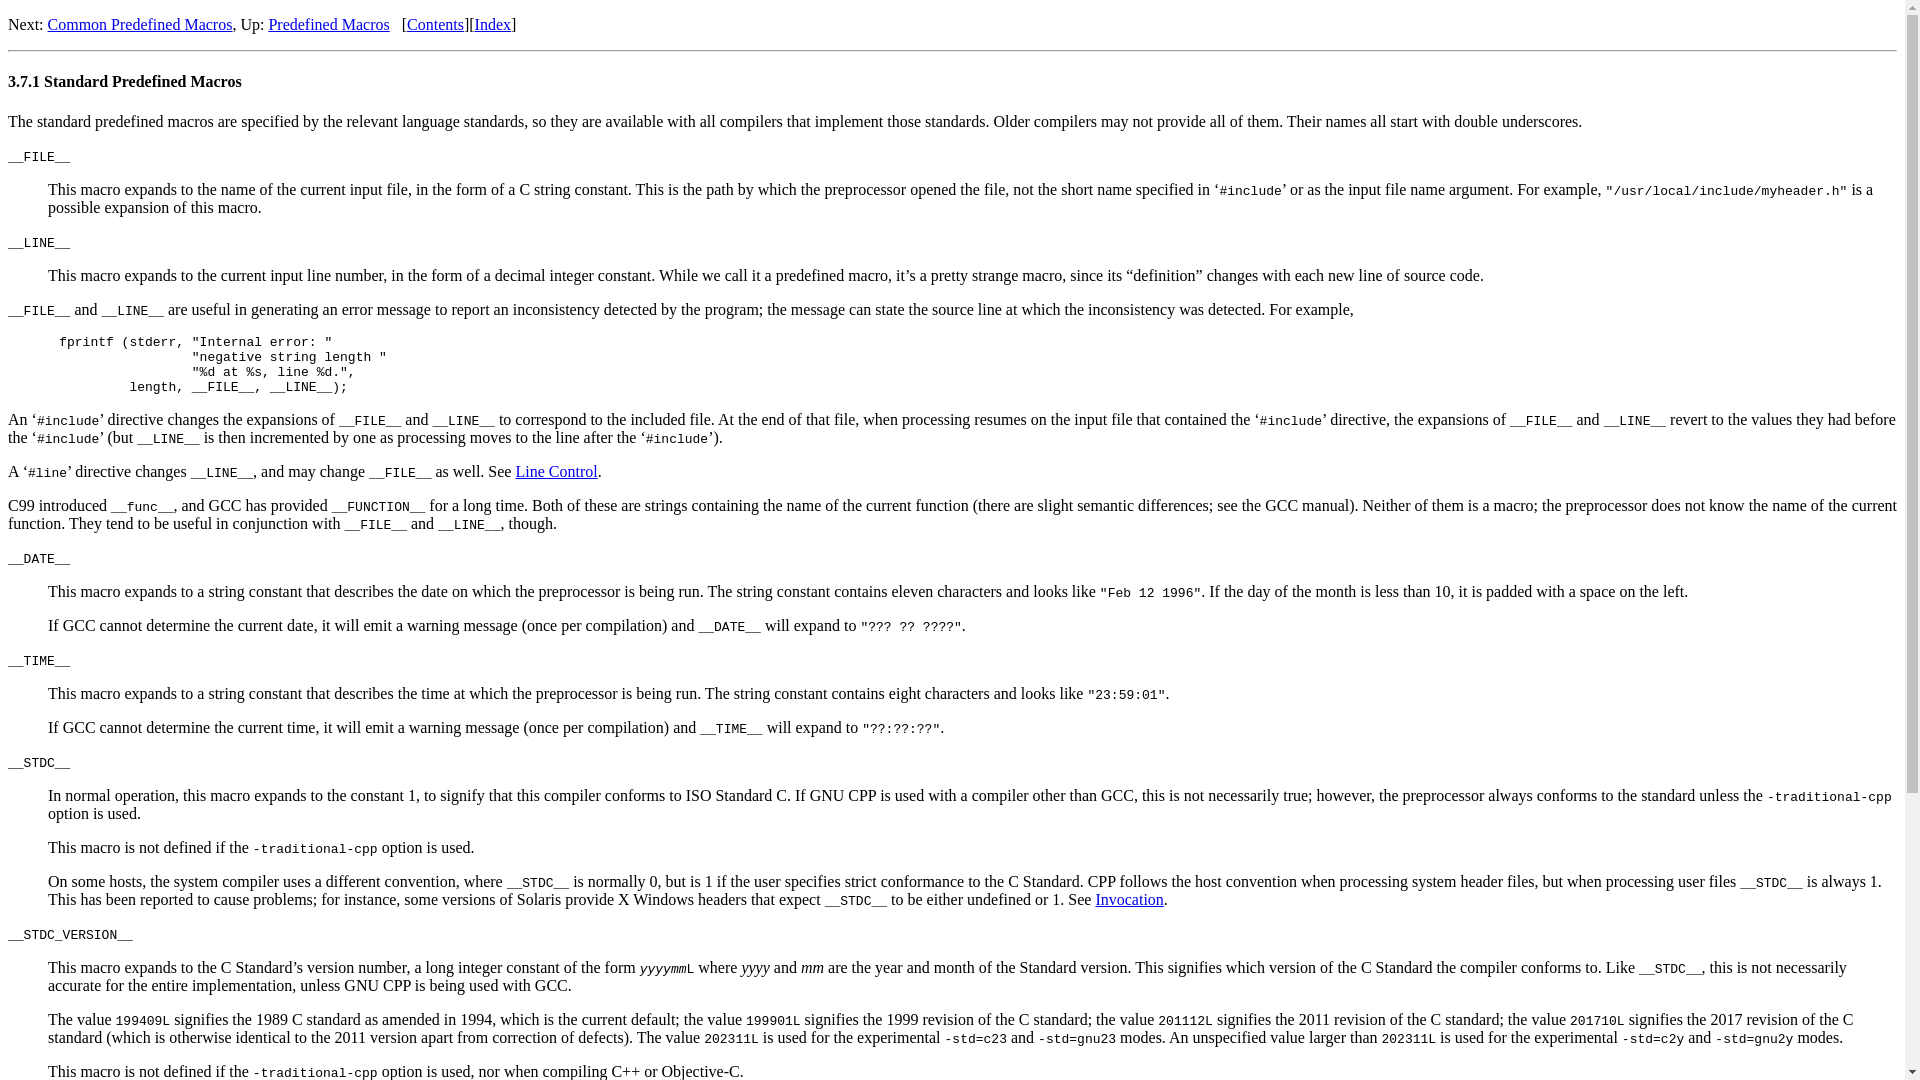 Image resolution: width=1920 pixels, height=1080 pixels. I want to click on Line Control, so click(556, 471).